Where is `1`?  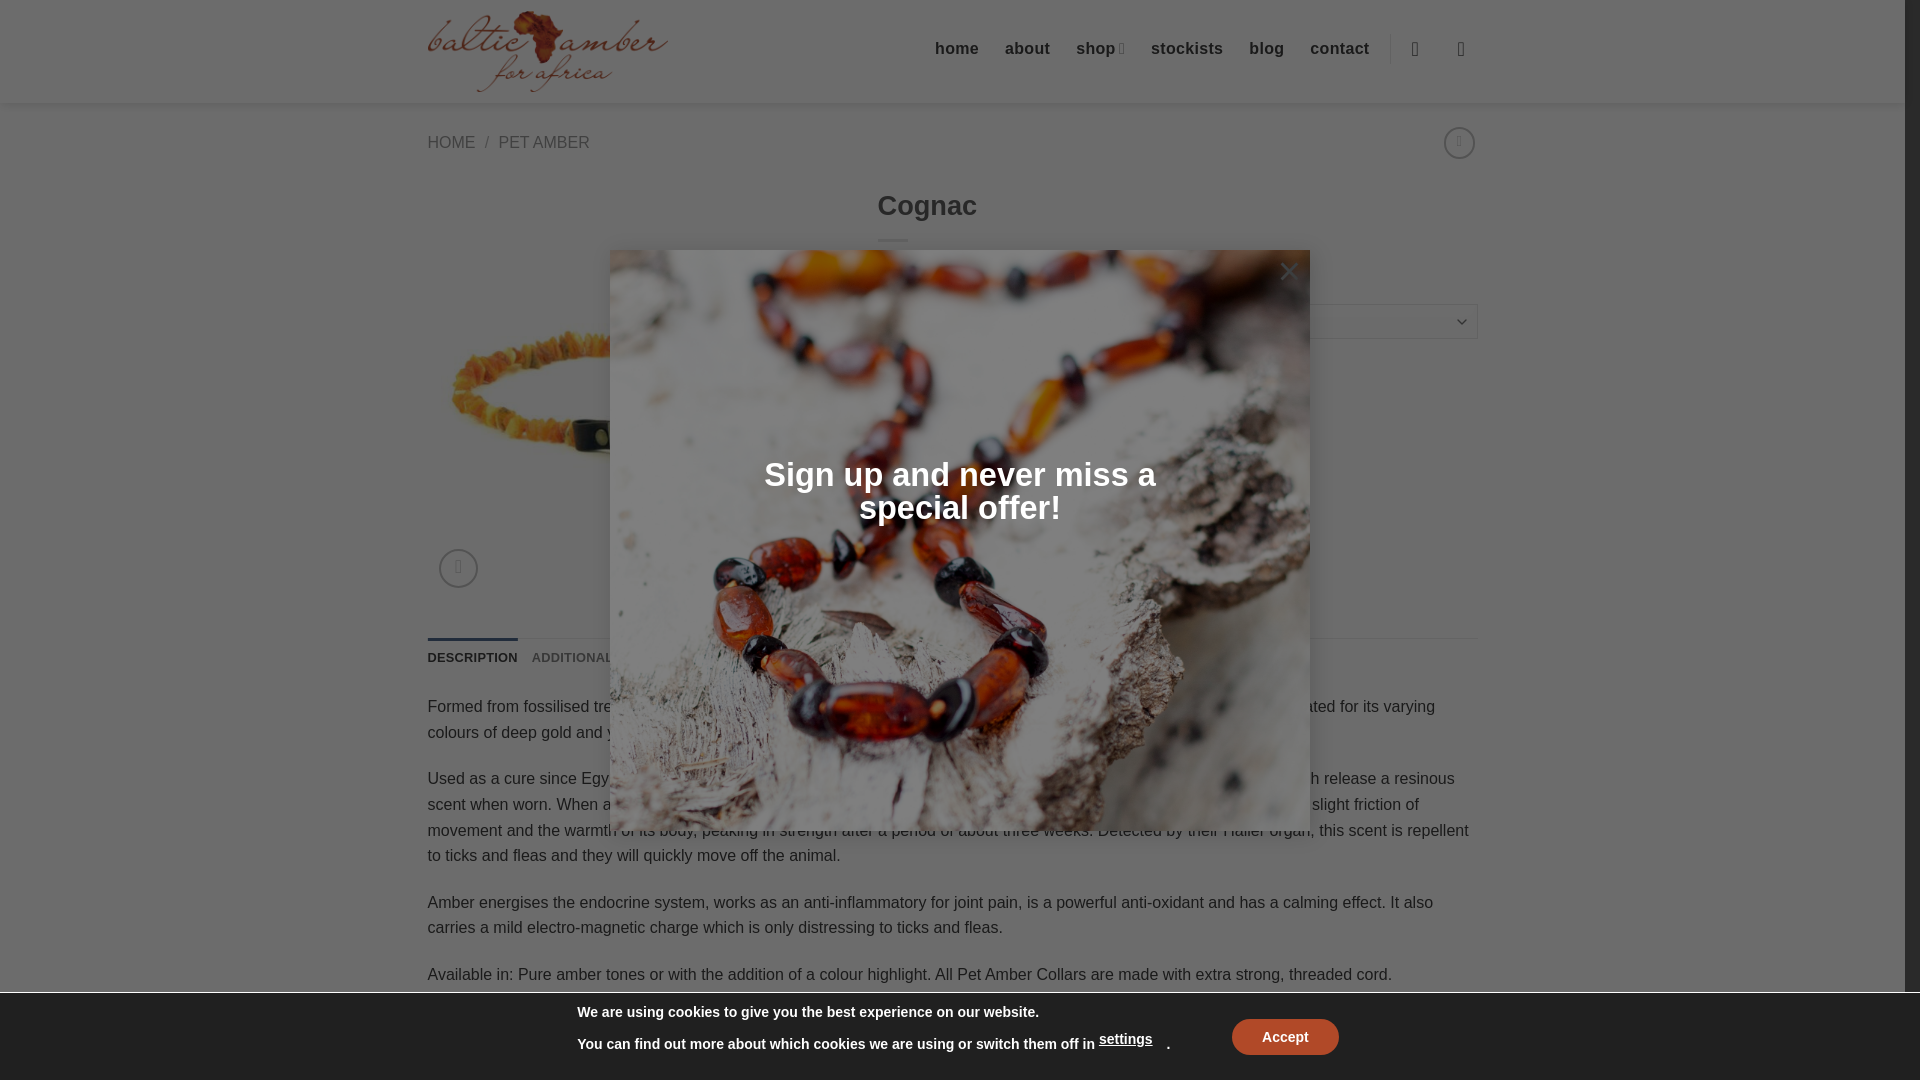 1 is located at coordinates (920, 392).